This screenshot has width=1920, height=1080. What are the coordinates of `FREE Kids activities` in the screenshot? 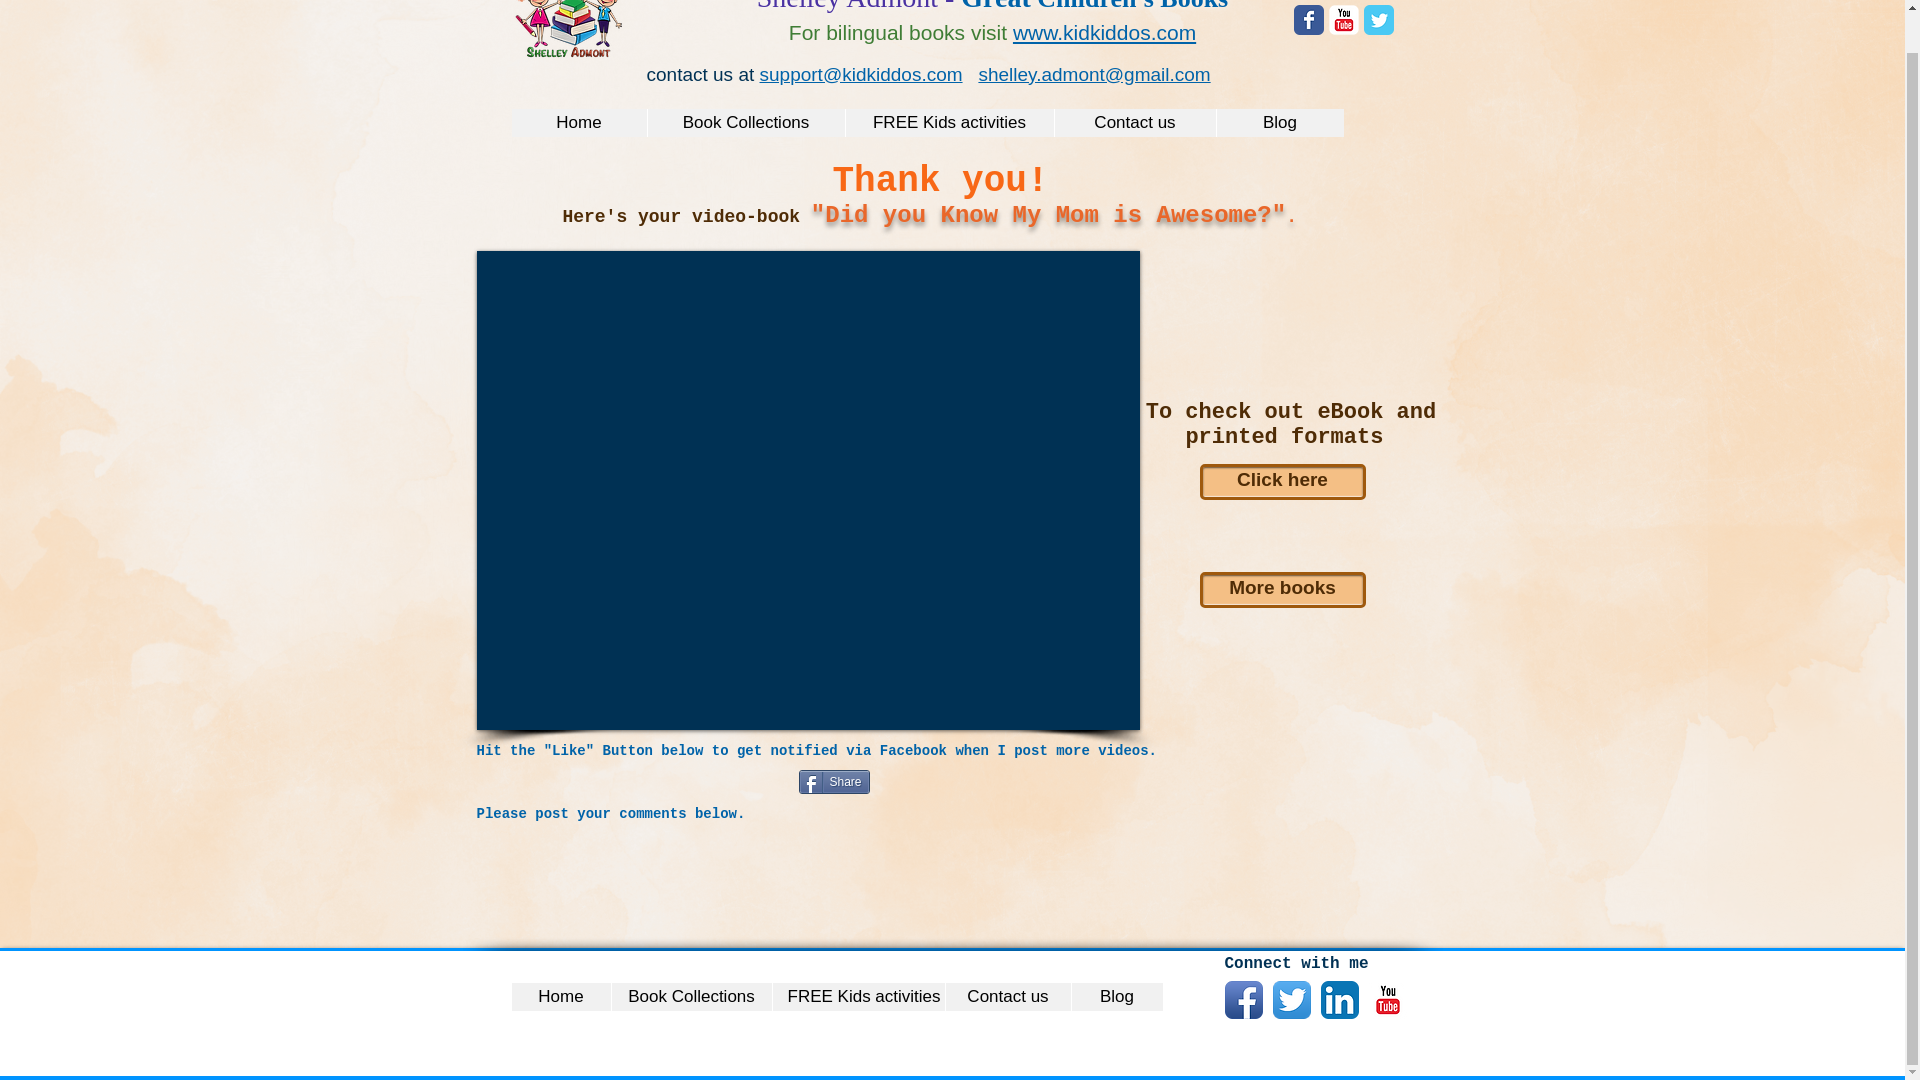 It's located at (948, 123).